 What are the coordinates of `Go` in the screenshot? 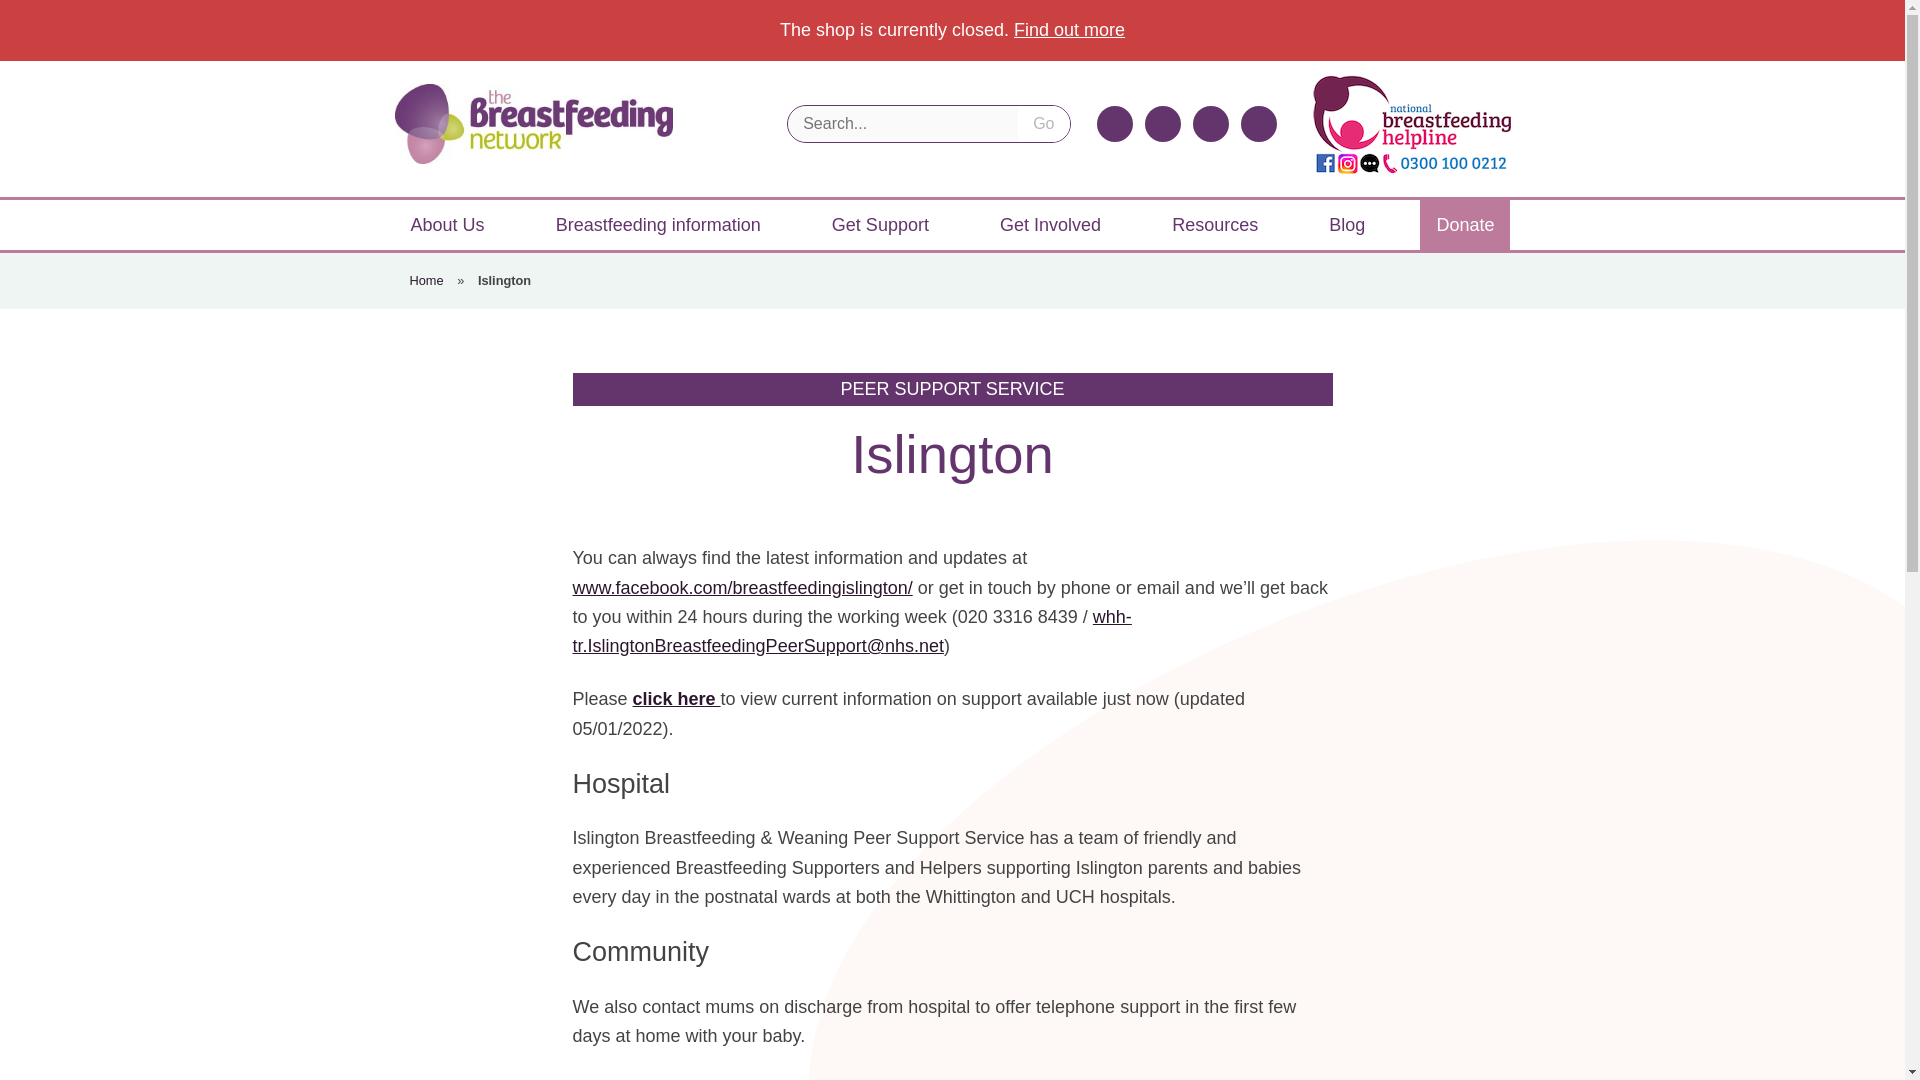 It's located at (1043, 123).